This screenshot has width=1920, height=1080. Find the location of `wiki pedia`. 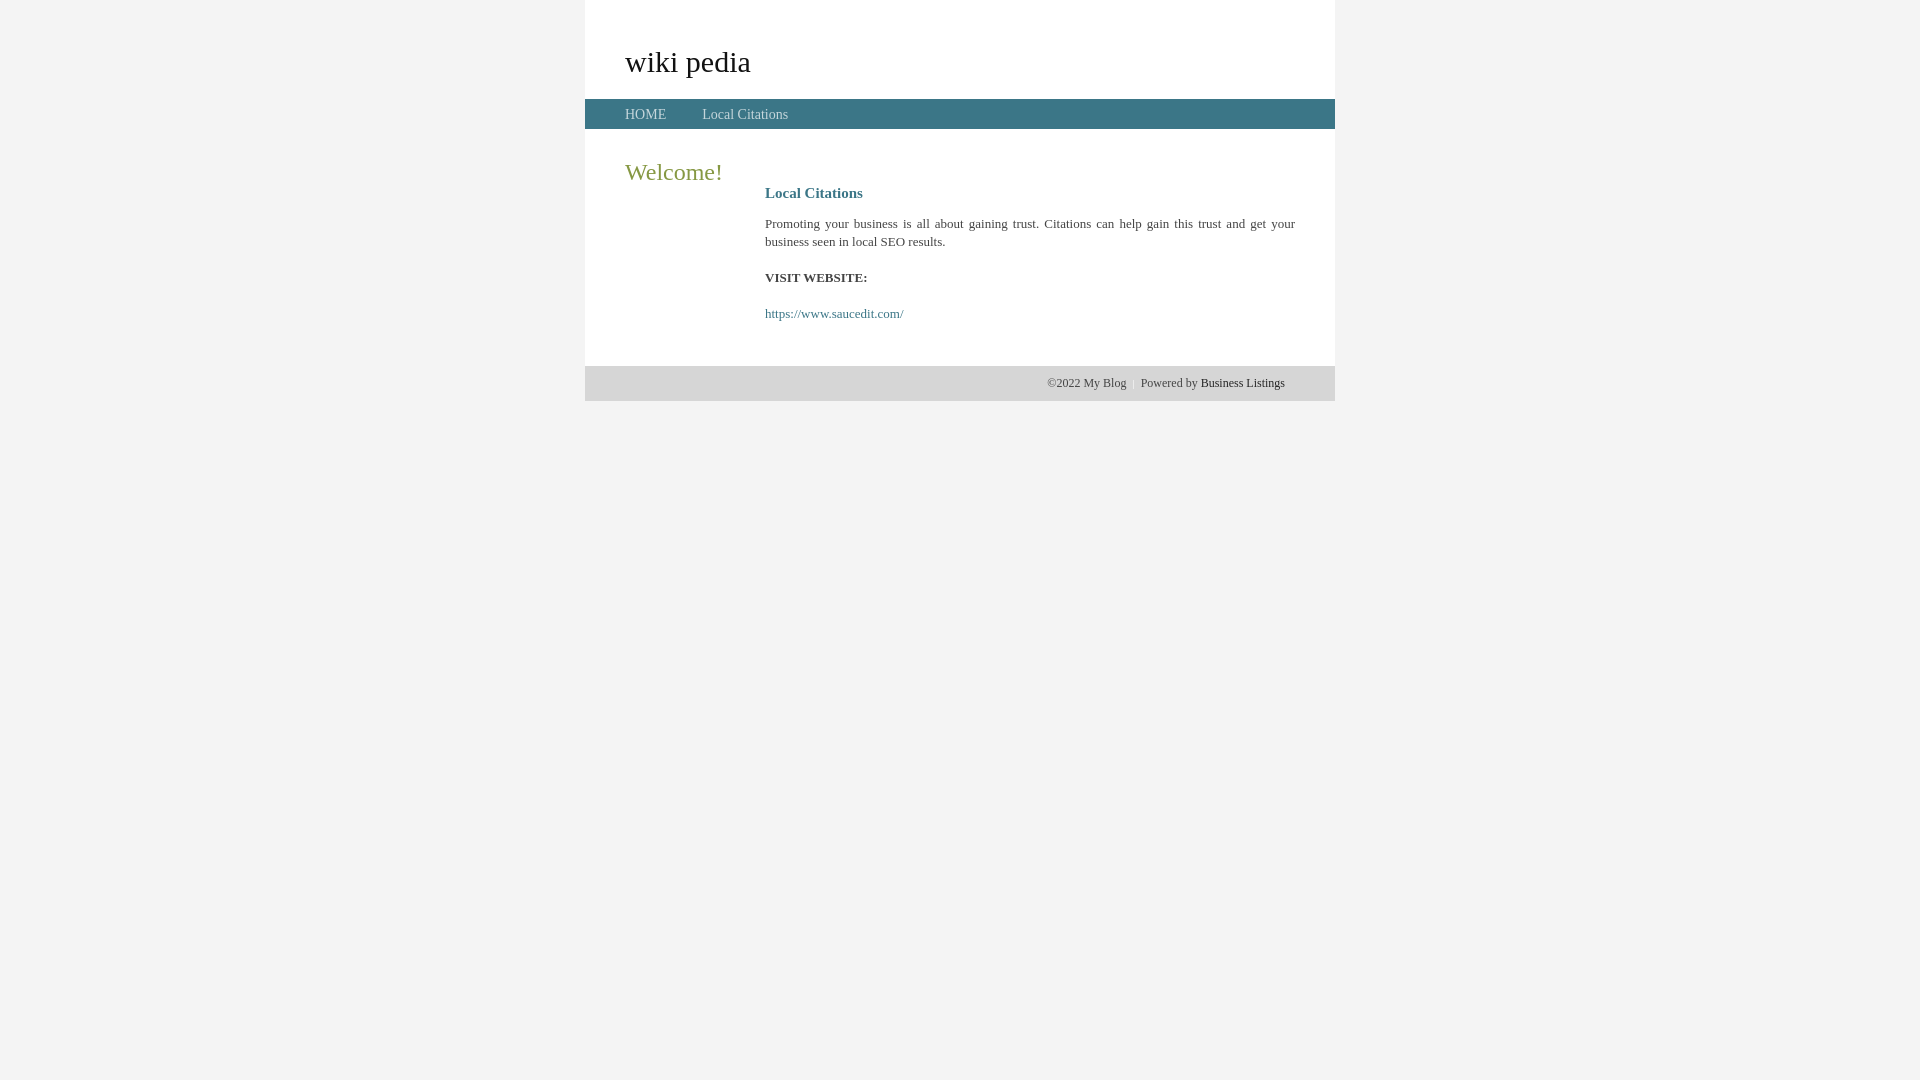

wiki pedia is located at coordinates (688, 61).